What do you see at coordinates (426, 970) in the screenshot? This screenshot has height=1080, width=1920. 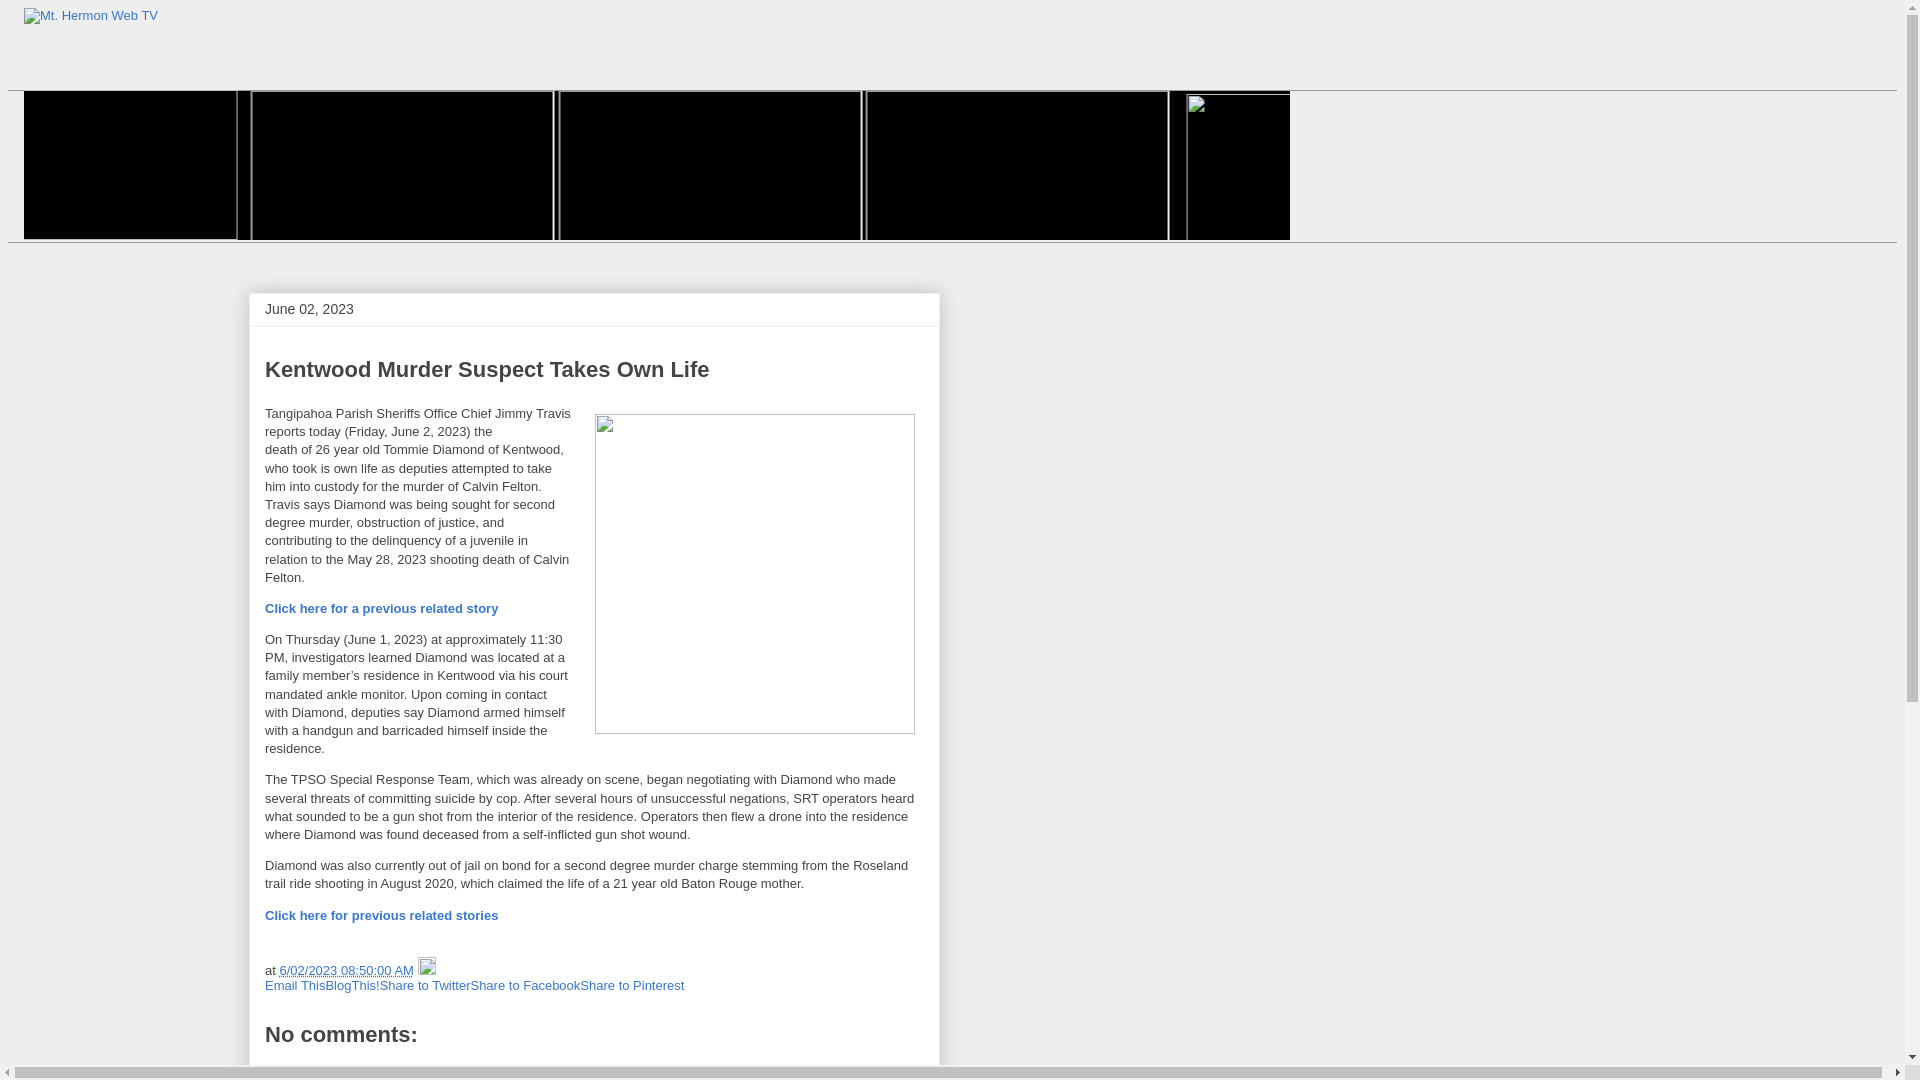 I see `Edit Post` at bounding box center [426, 970].